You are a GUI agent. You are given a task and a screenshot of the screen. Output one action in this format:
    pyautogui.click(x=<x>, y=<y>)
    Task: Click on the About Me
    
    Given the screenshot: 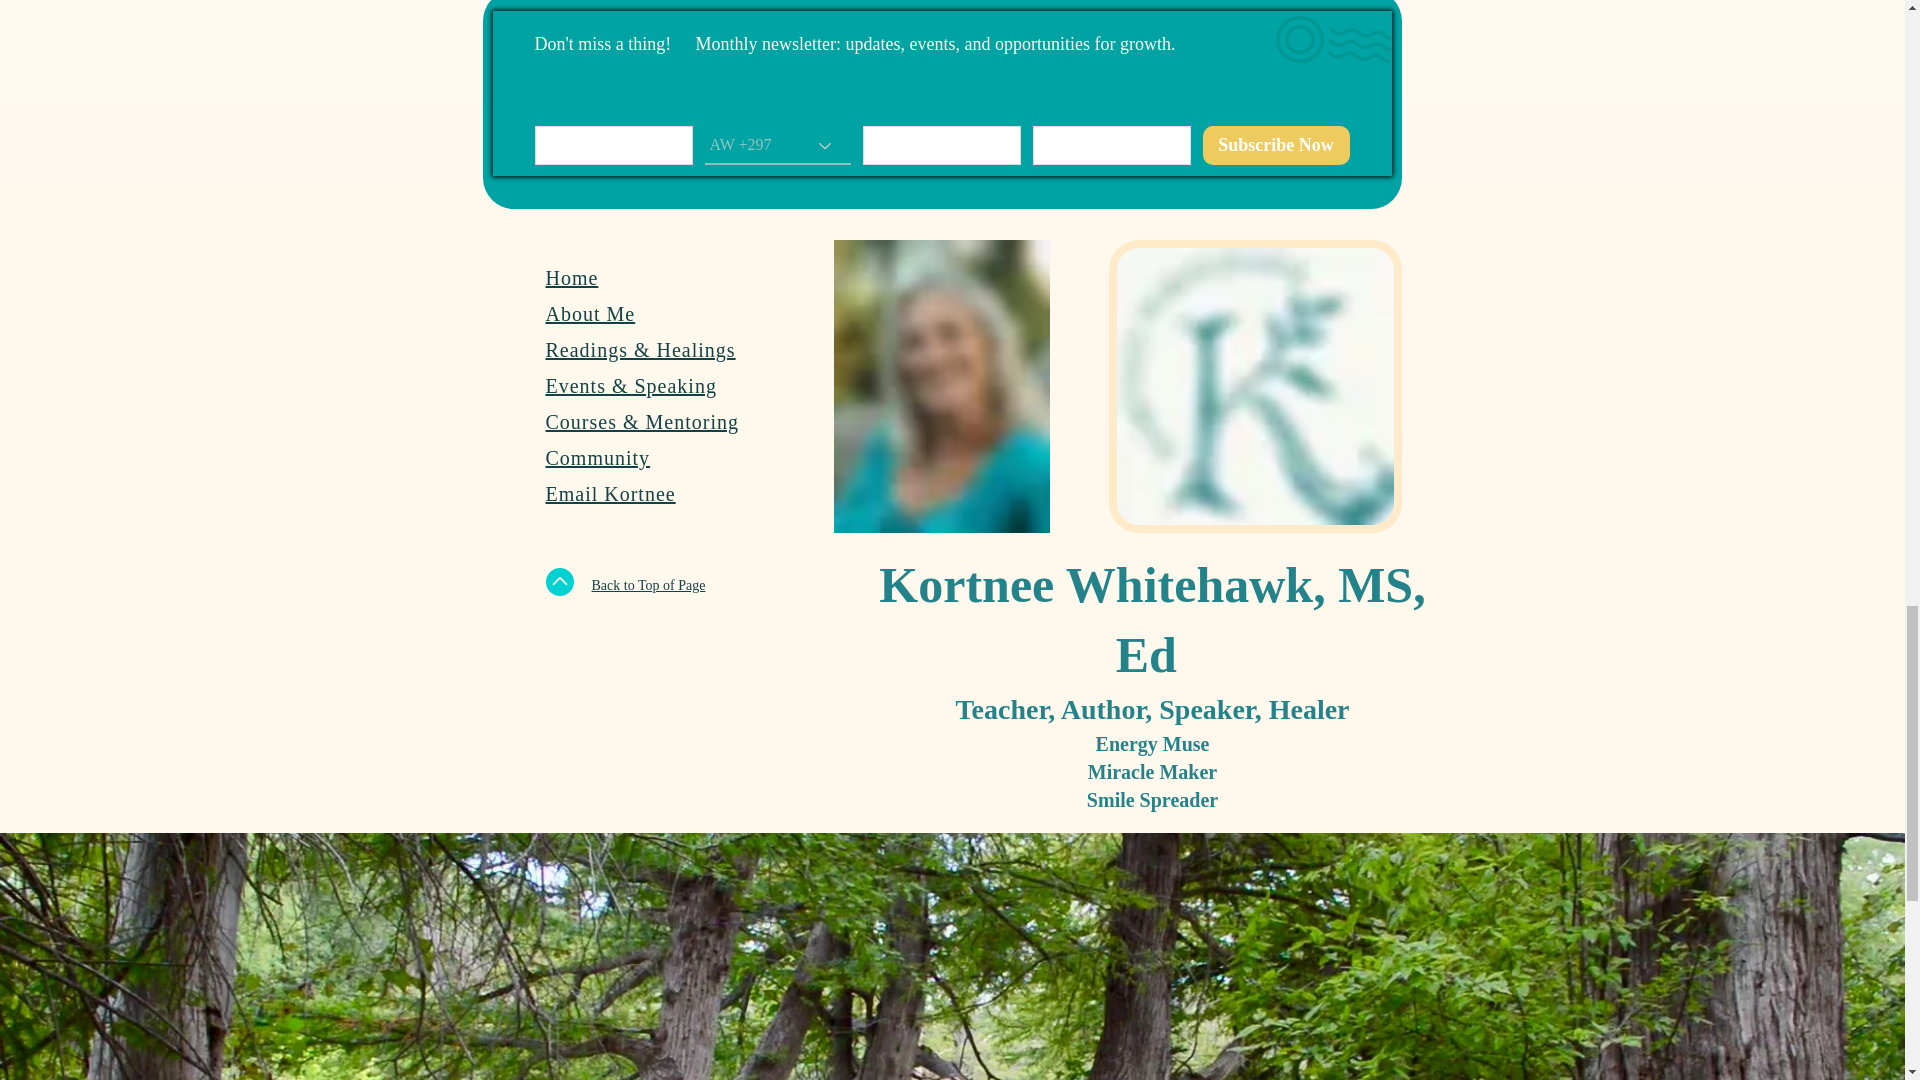 What is the action you would take?
    pyautogui.click(x=590, y=314)
    